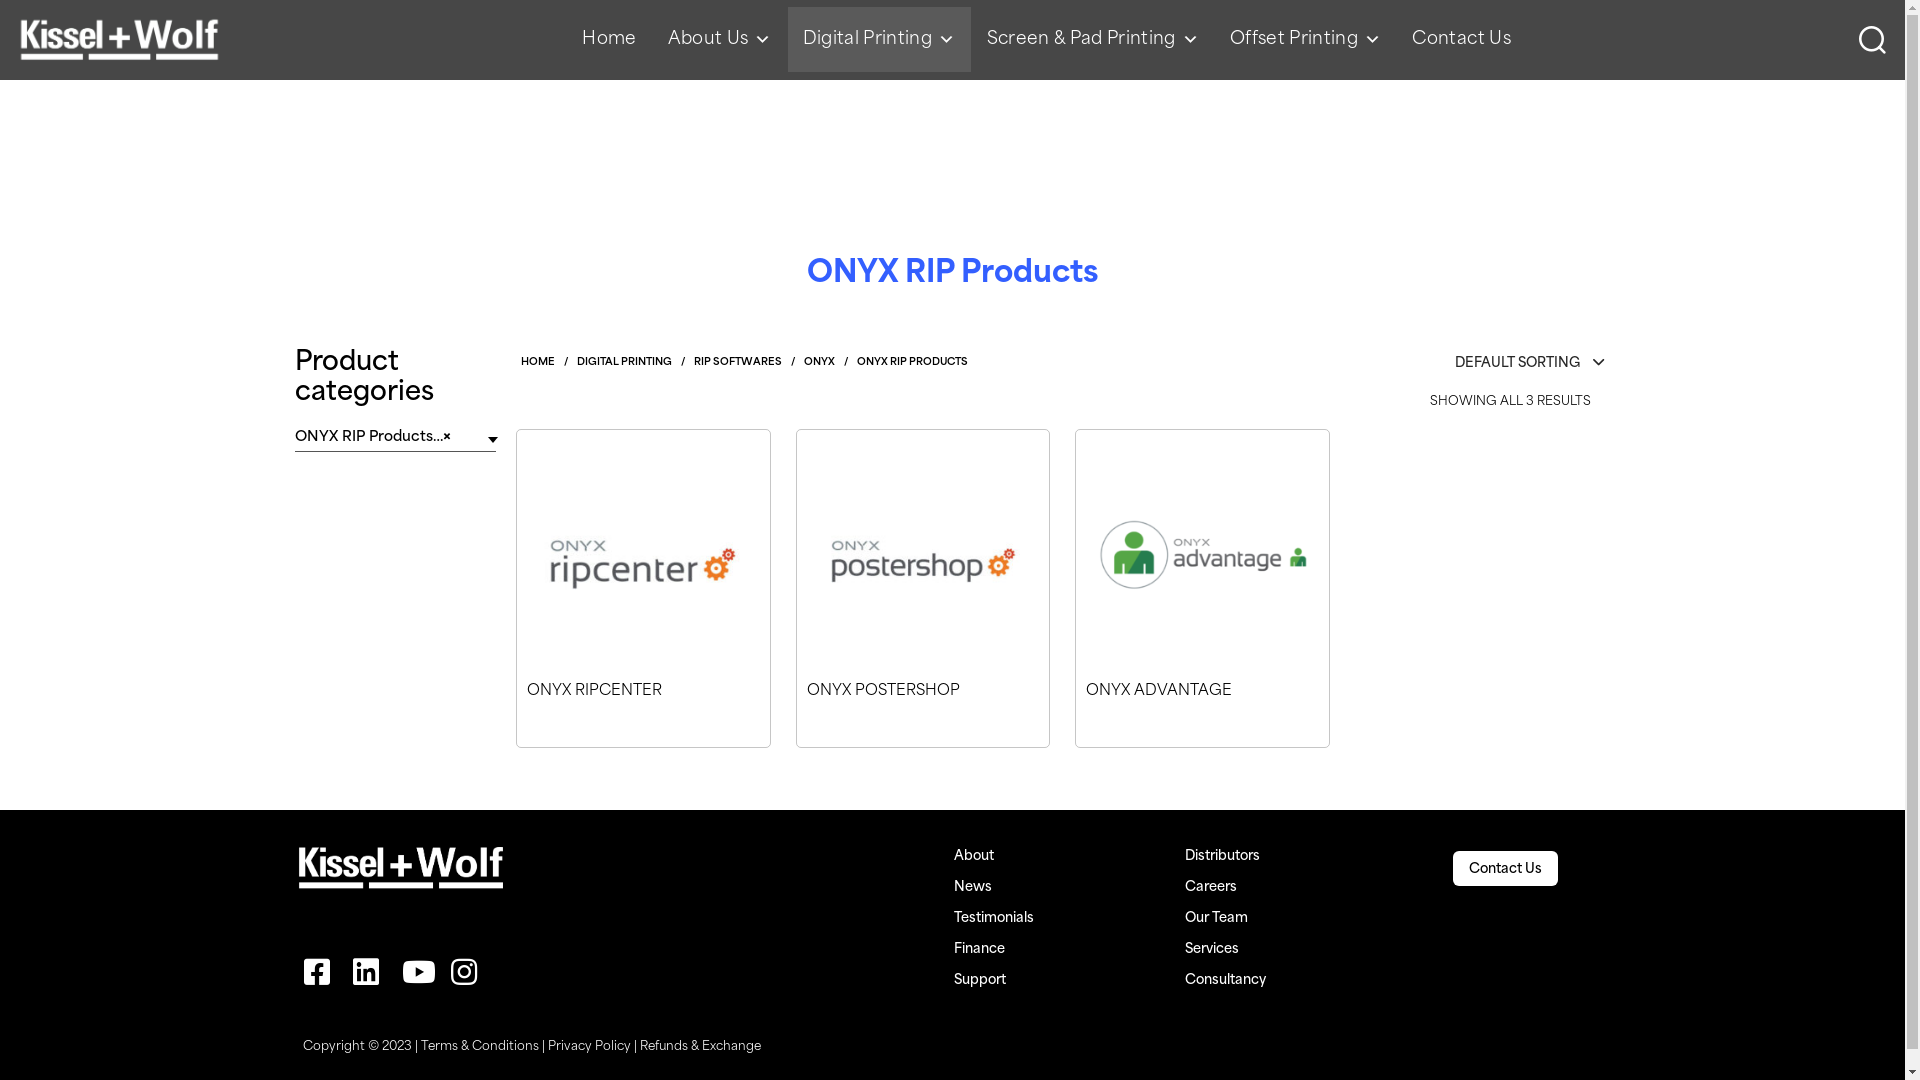 Image resolution: width=1920 pixels, height=1080 pixels. Describe the element at coordinates (1222, 856) in the screenshot. I see `Distributors` at that location.